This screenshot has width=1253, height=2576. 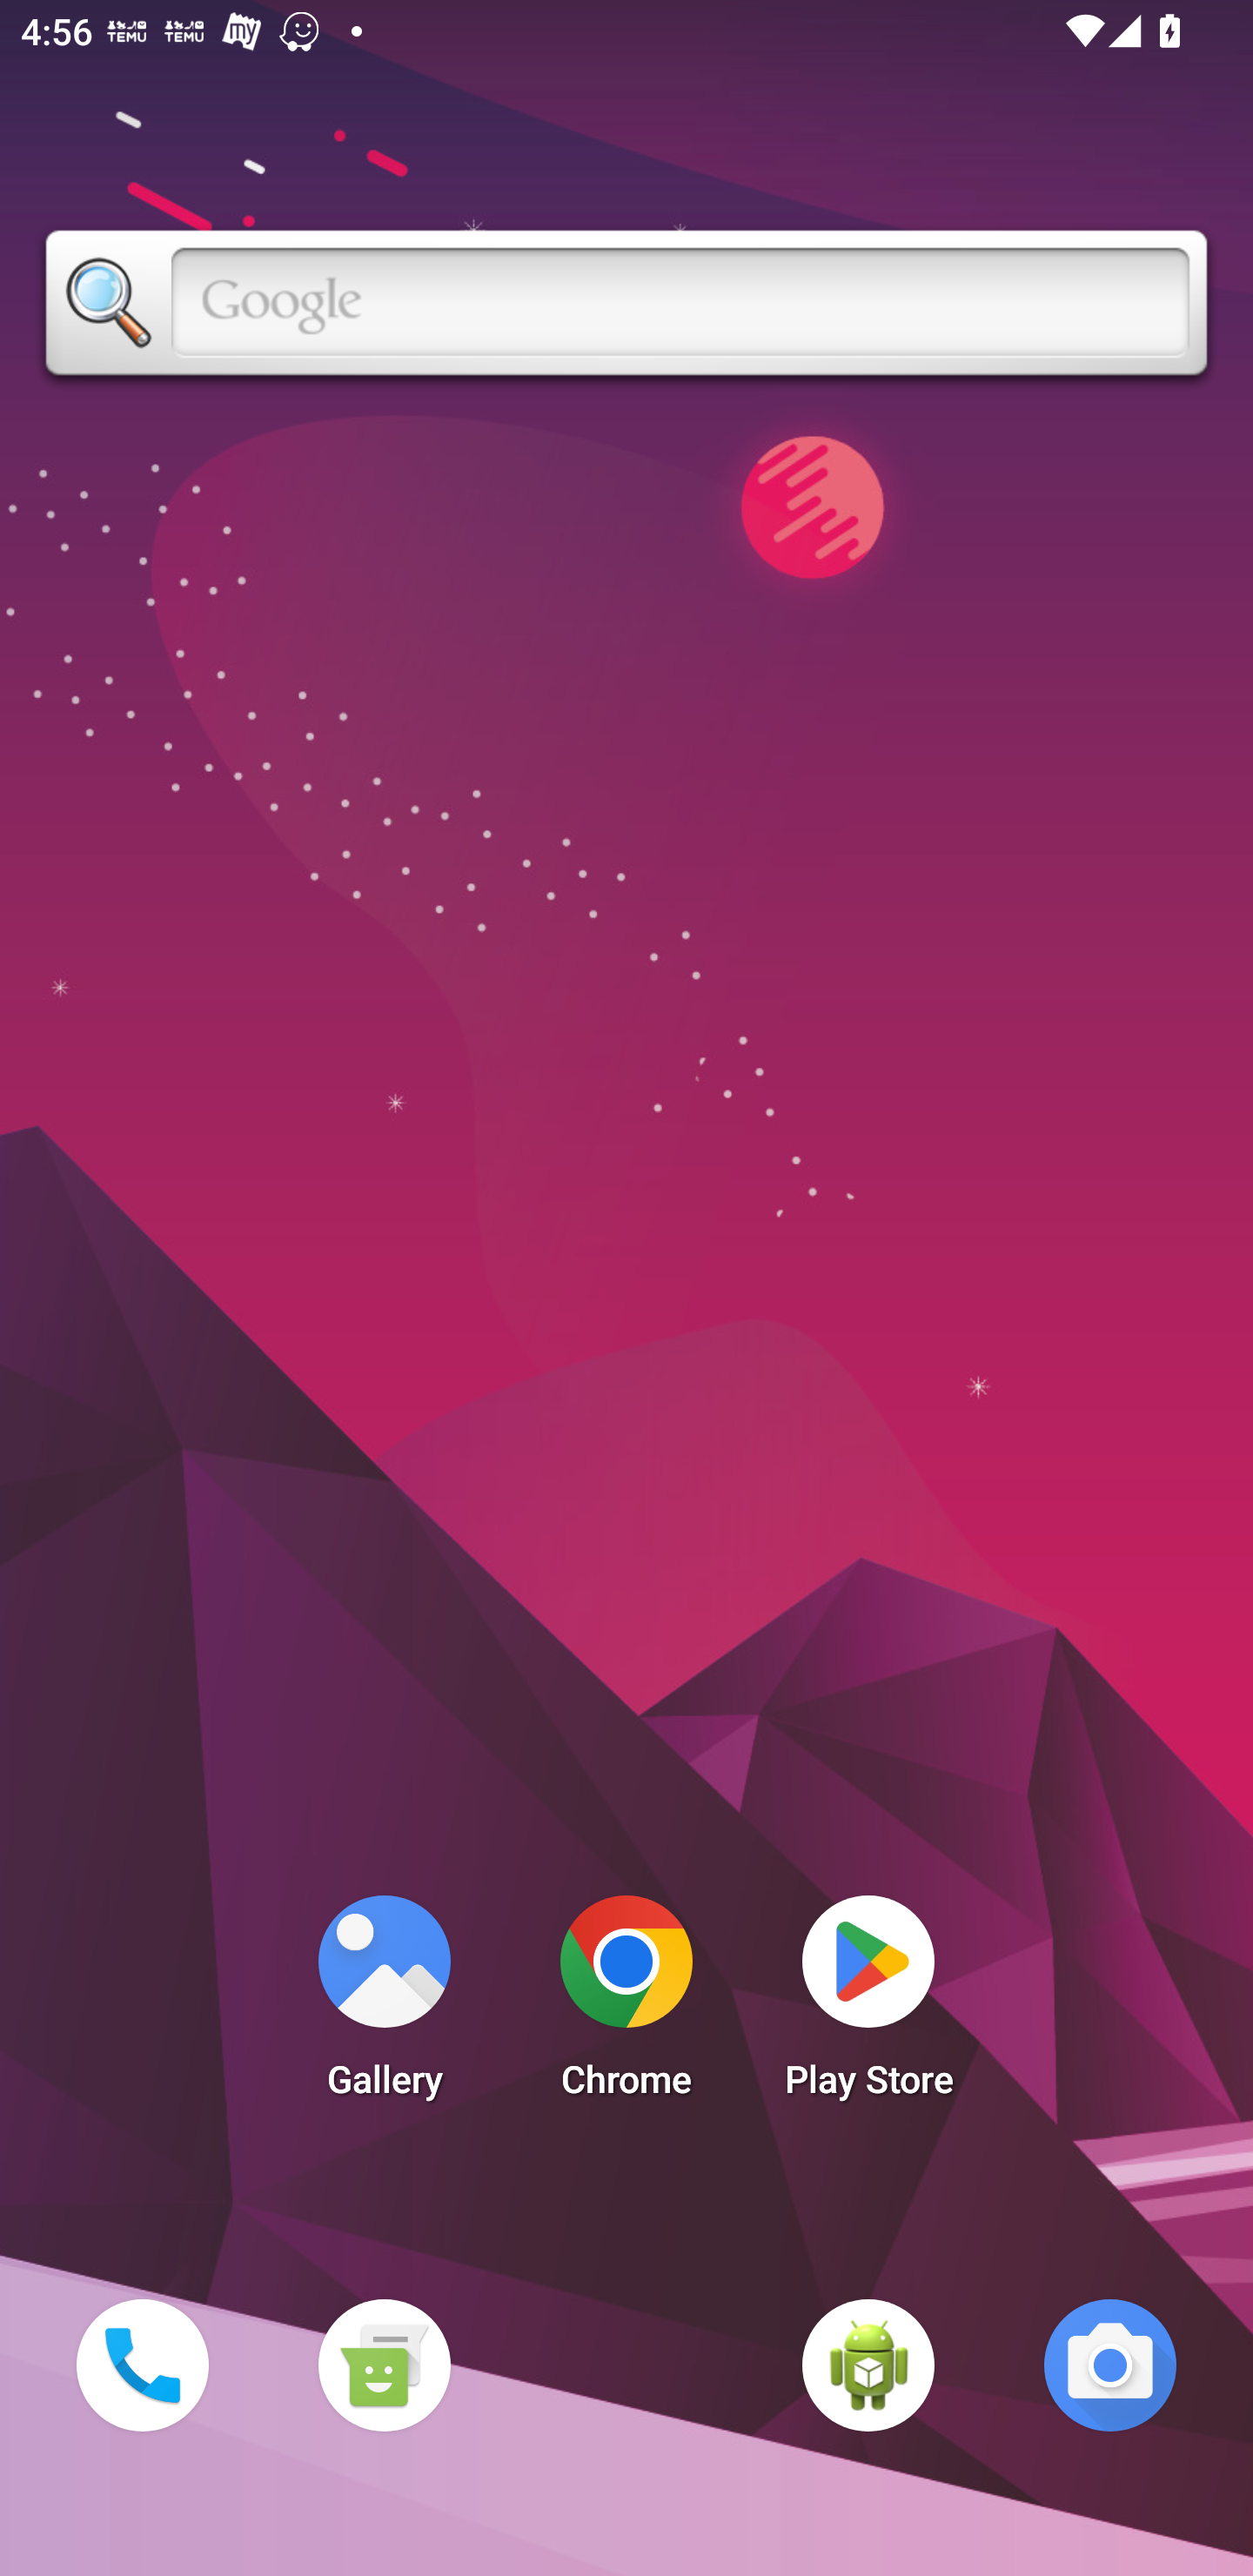 What do you see at coordinates (868, 2365) in the screenshot?
I see `WebView Browser Tester` at bounding box center [868, 2365].